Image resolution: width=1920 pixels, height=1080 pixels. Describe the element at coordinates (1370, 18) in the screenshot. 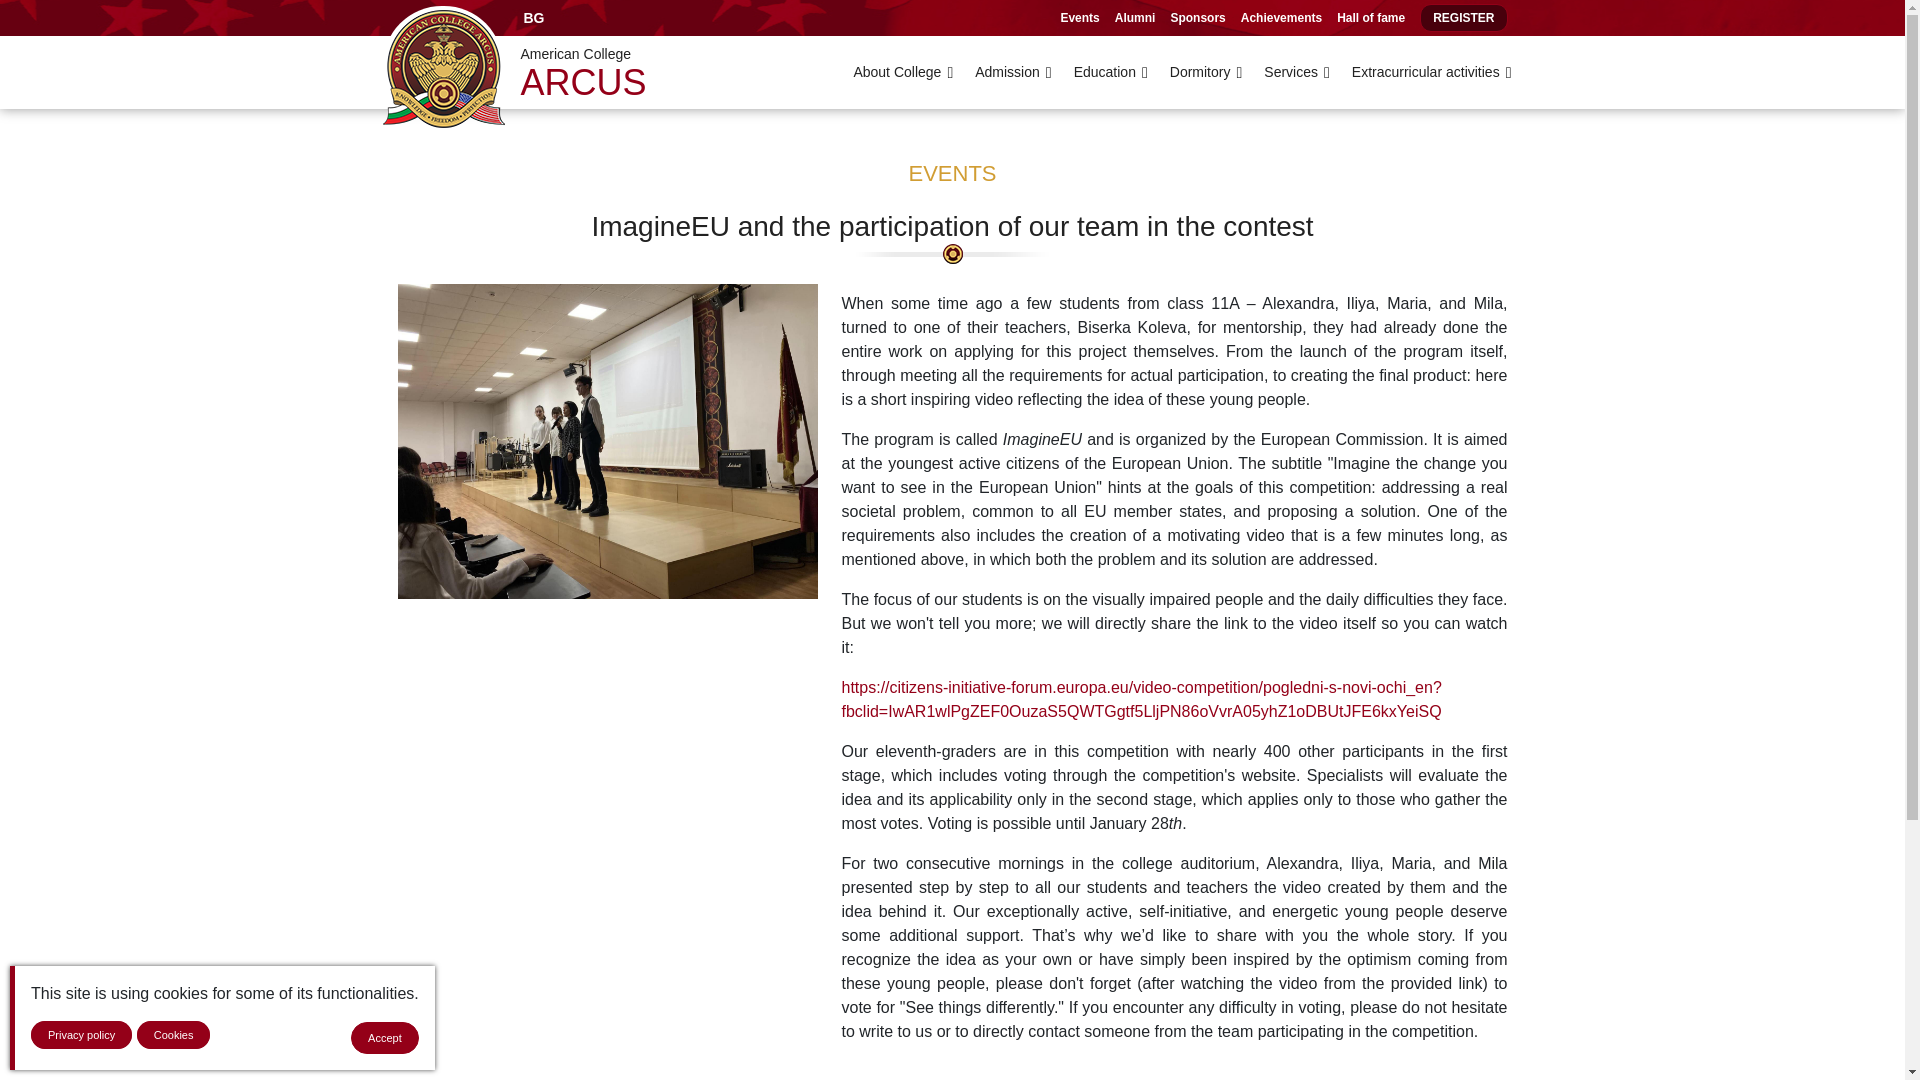

I see `Hall of fame` at that location.